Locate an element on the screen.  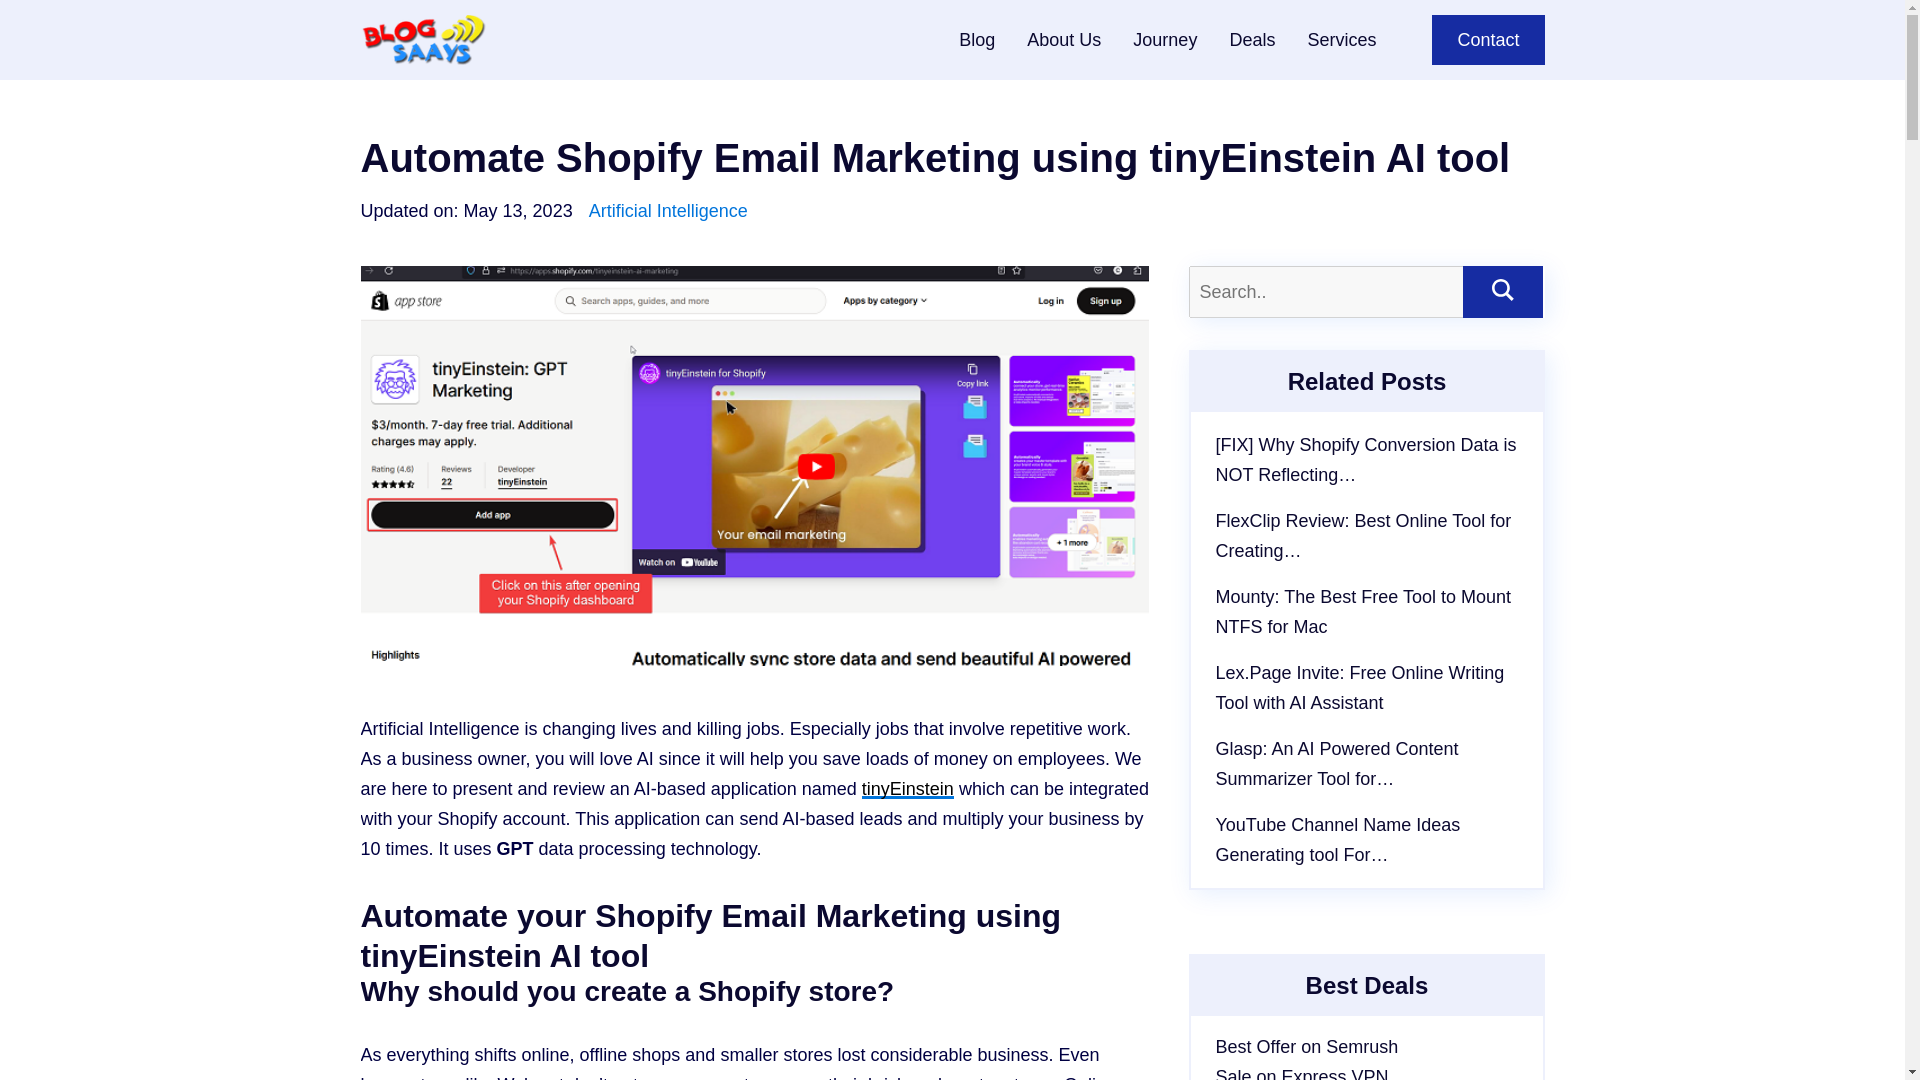
About Us is located at coordinates (1080, 40).